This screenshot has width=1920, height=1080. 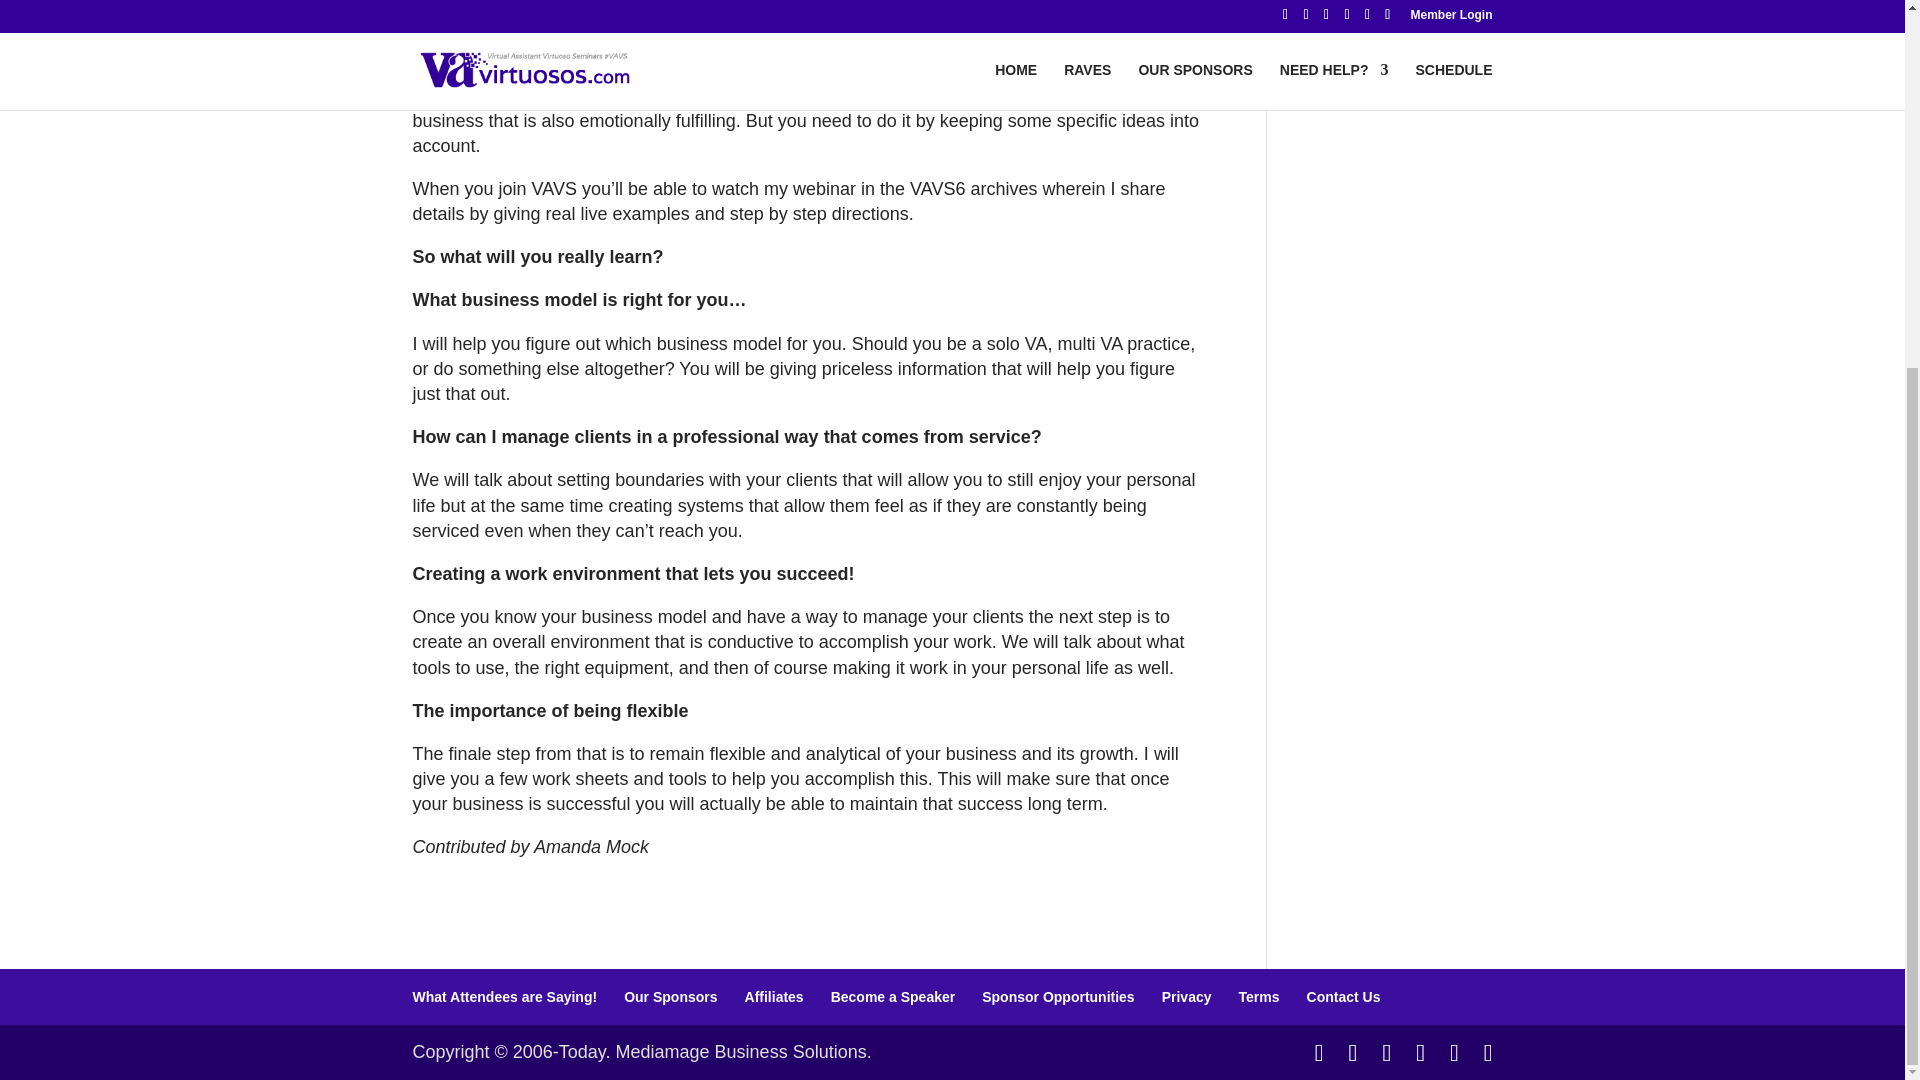 What do you see at coordinates (504, 997) in the screenshot?
I see `What Attendees are Saying!` at bounding box center [504, 997].